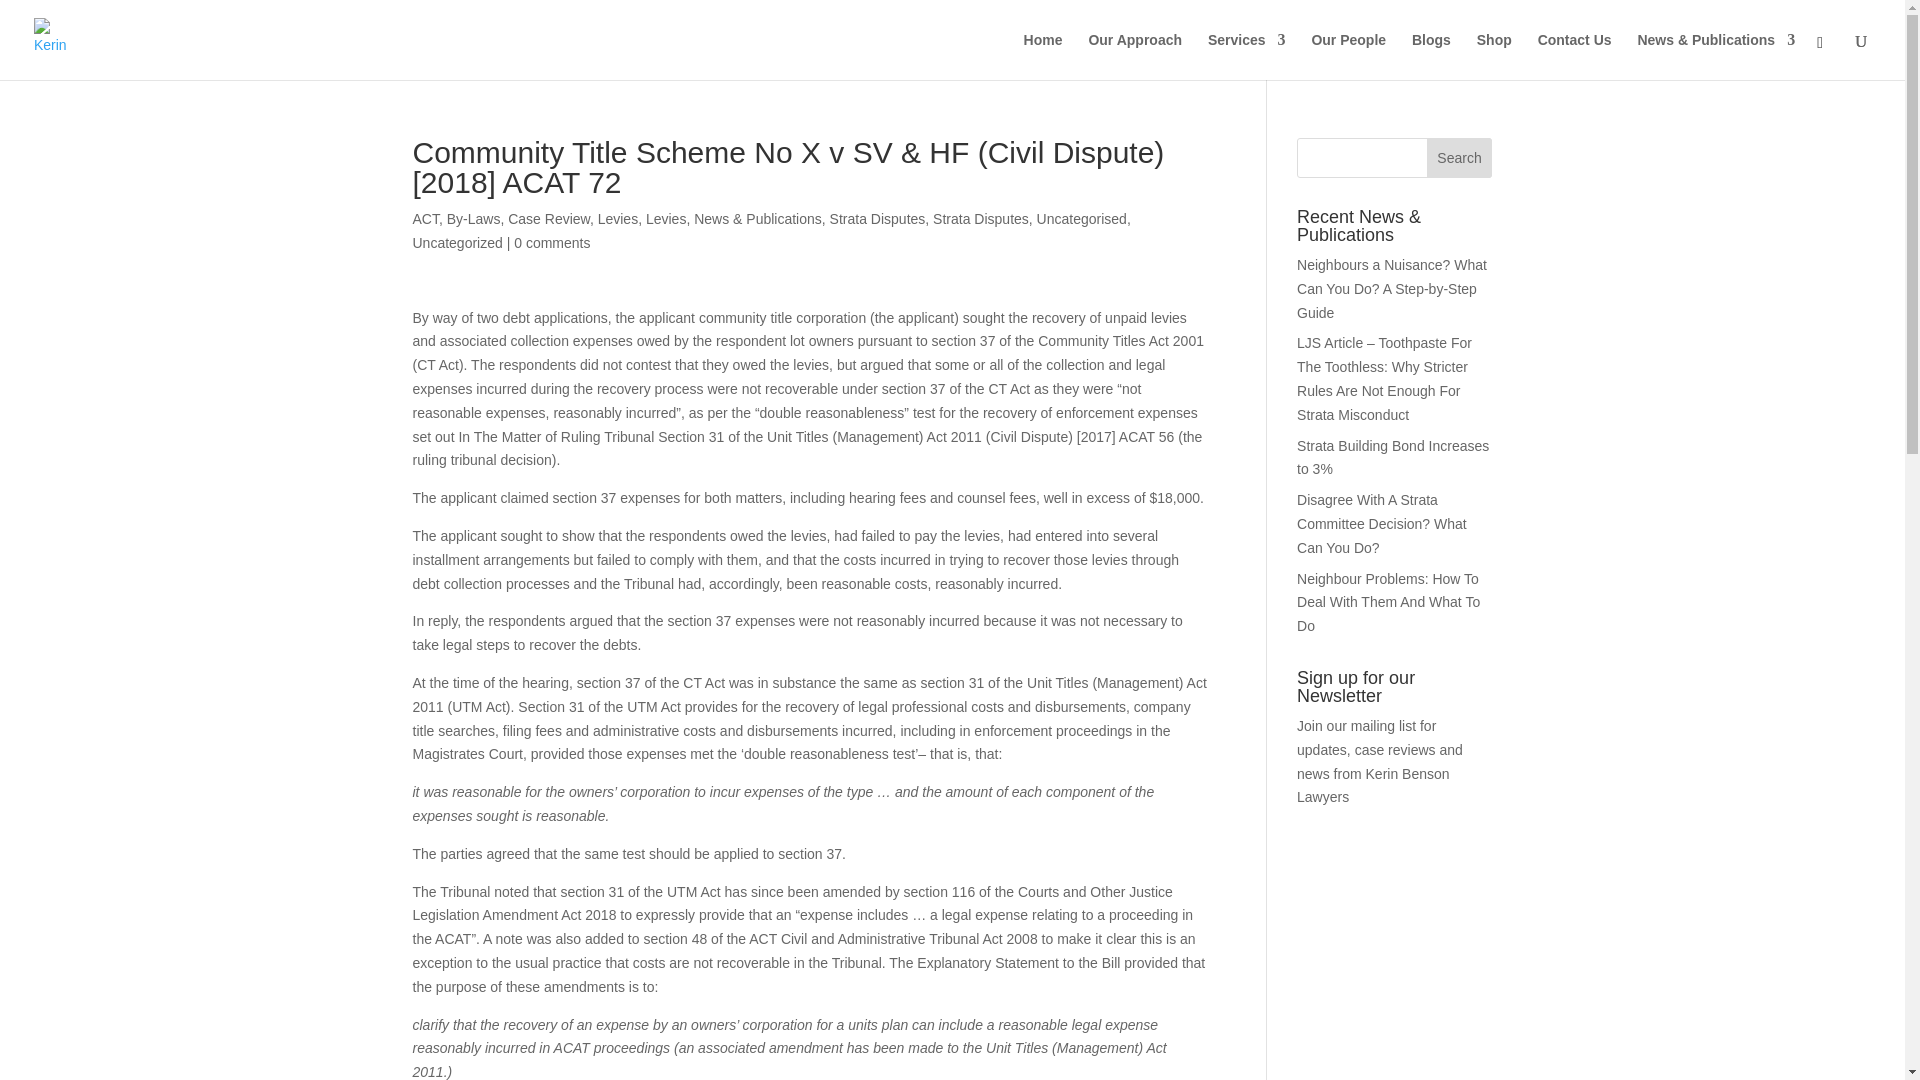 The image size is (1920, 1080). Describe the element at coordinates (424, 218) in the screenshot. I see `ACT` at that location.